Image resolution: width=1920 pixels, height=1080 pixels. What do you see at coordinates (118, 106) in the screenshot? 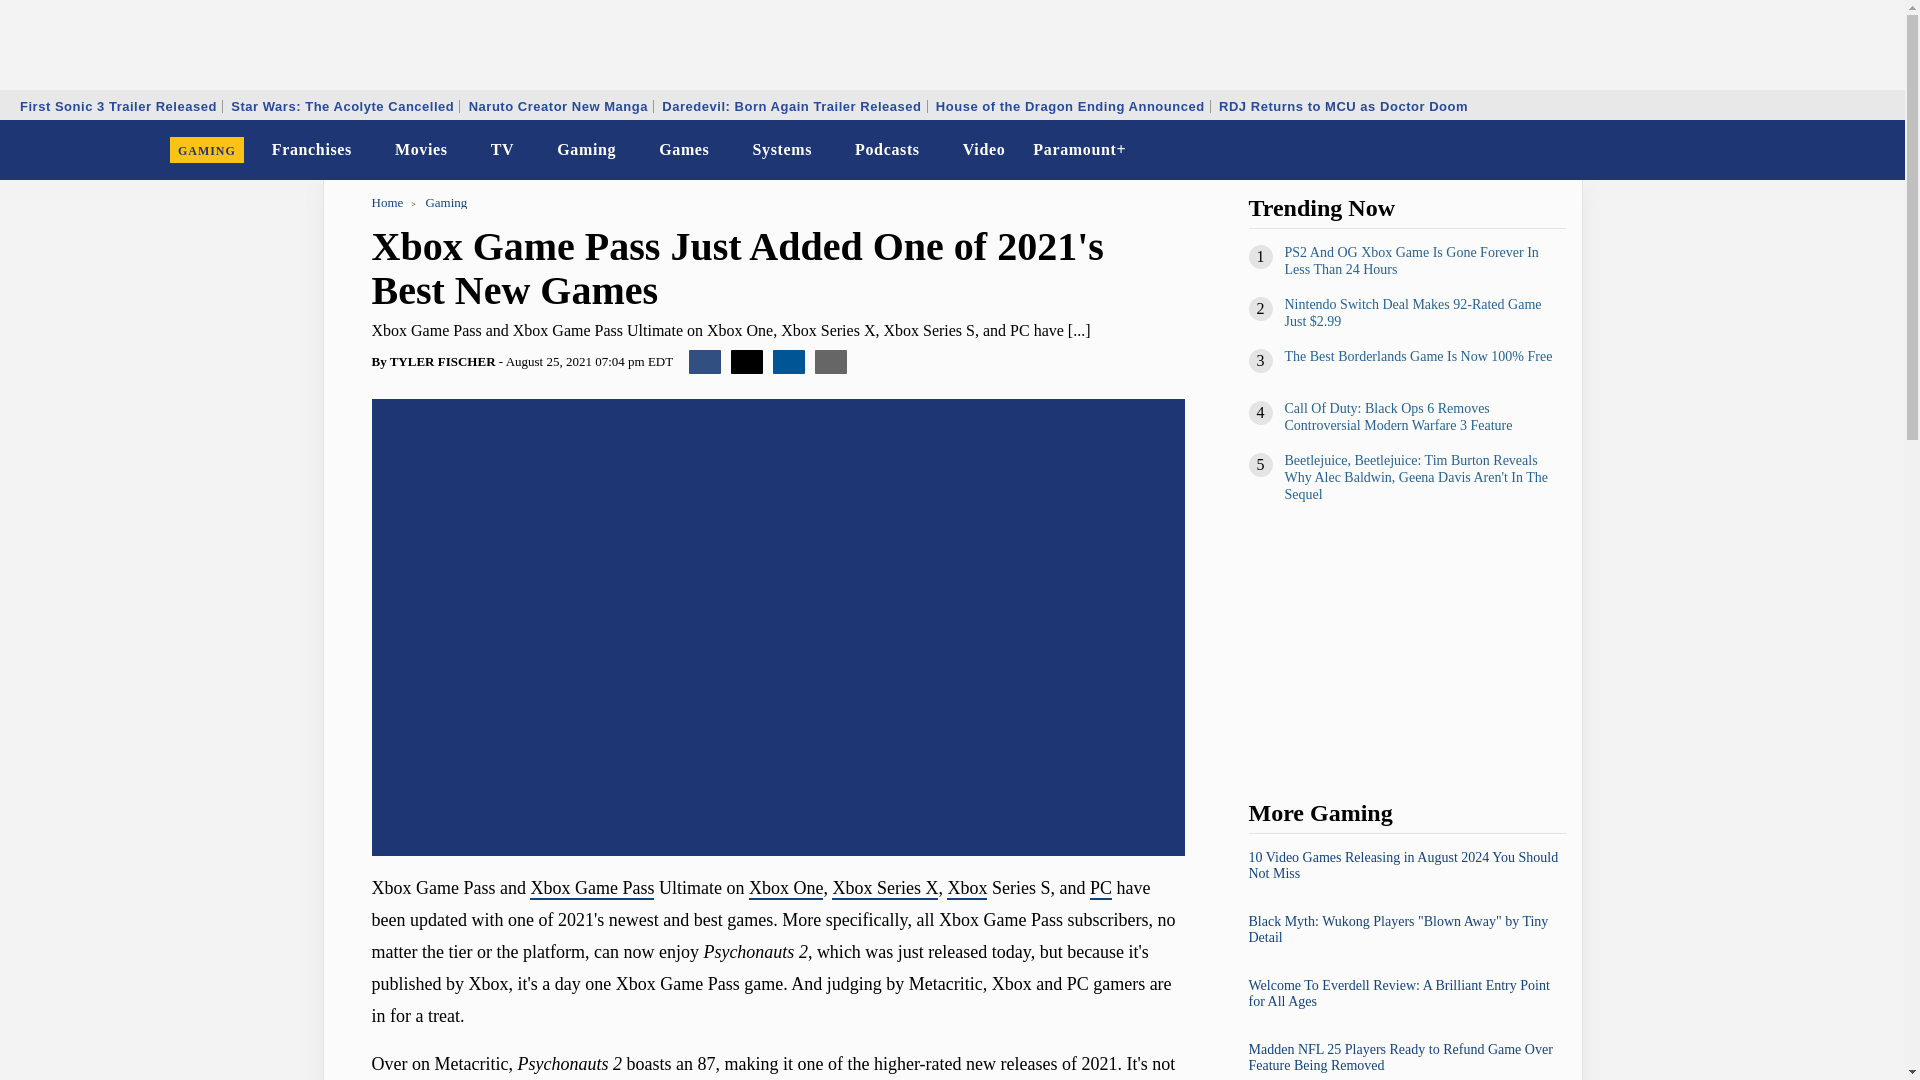
I see `First Sonic 3 Trailer Released` at bounding box center [118, 106].